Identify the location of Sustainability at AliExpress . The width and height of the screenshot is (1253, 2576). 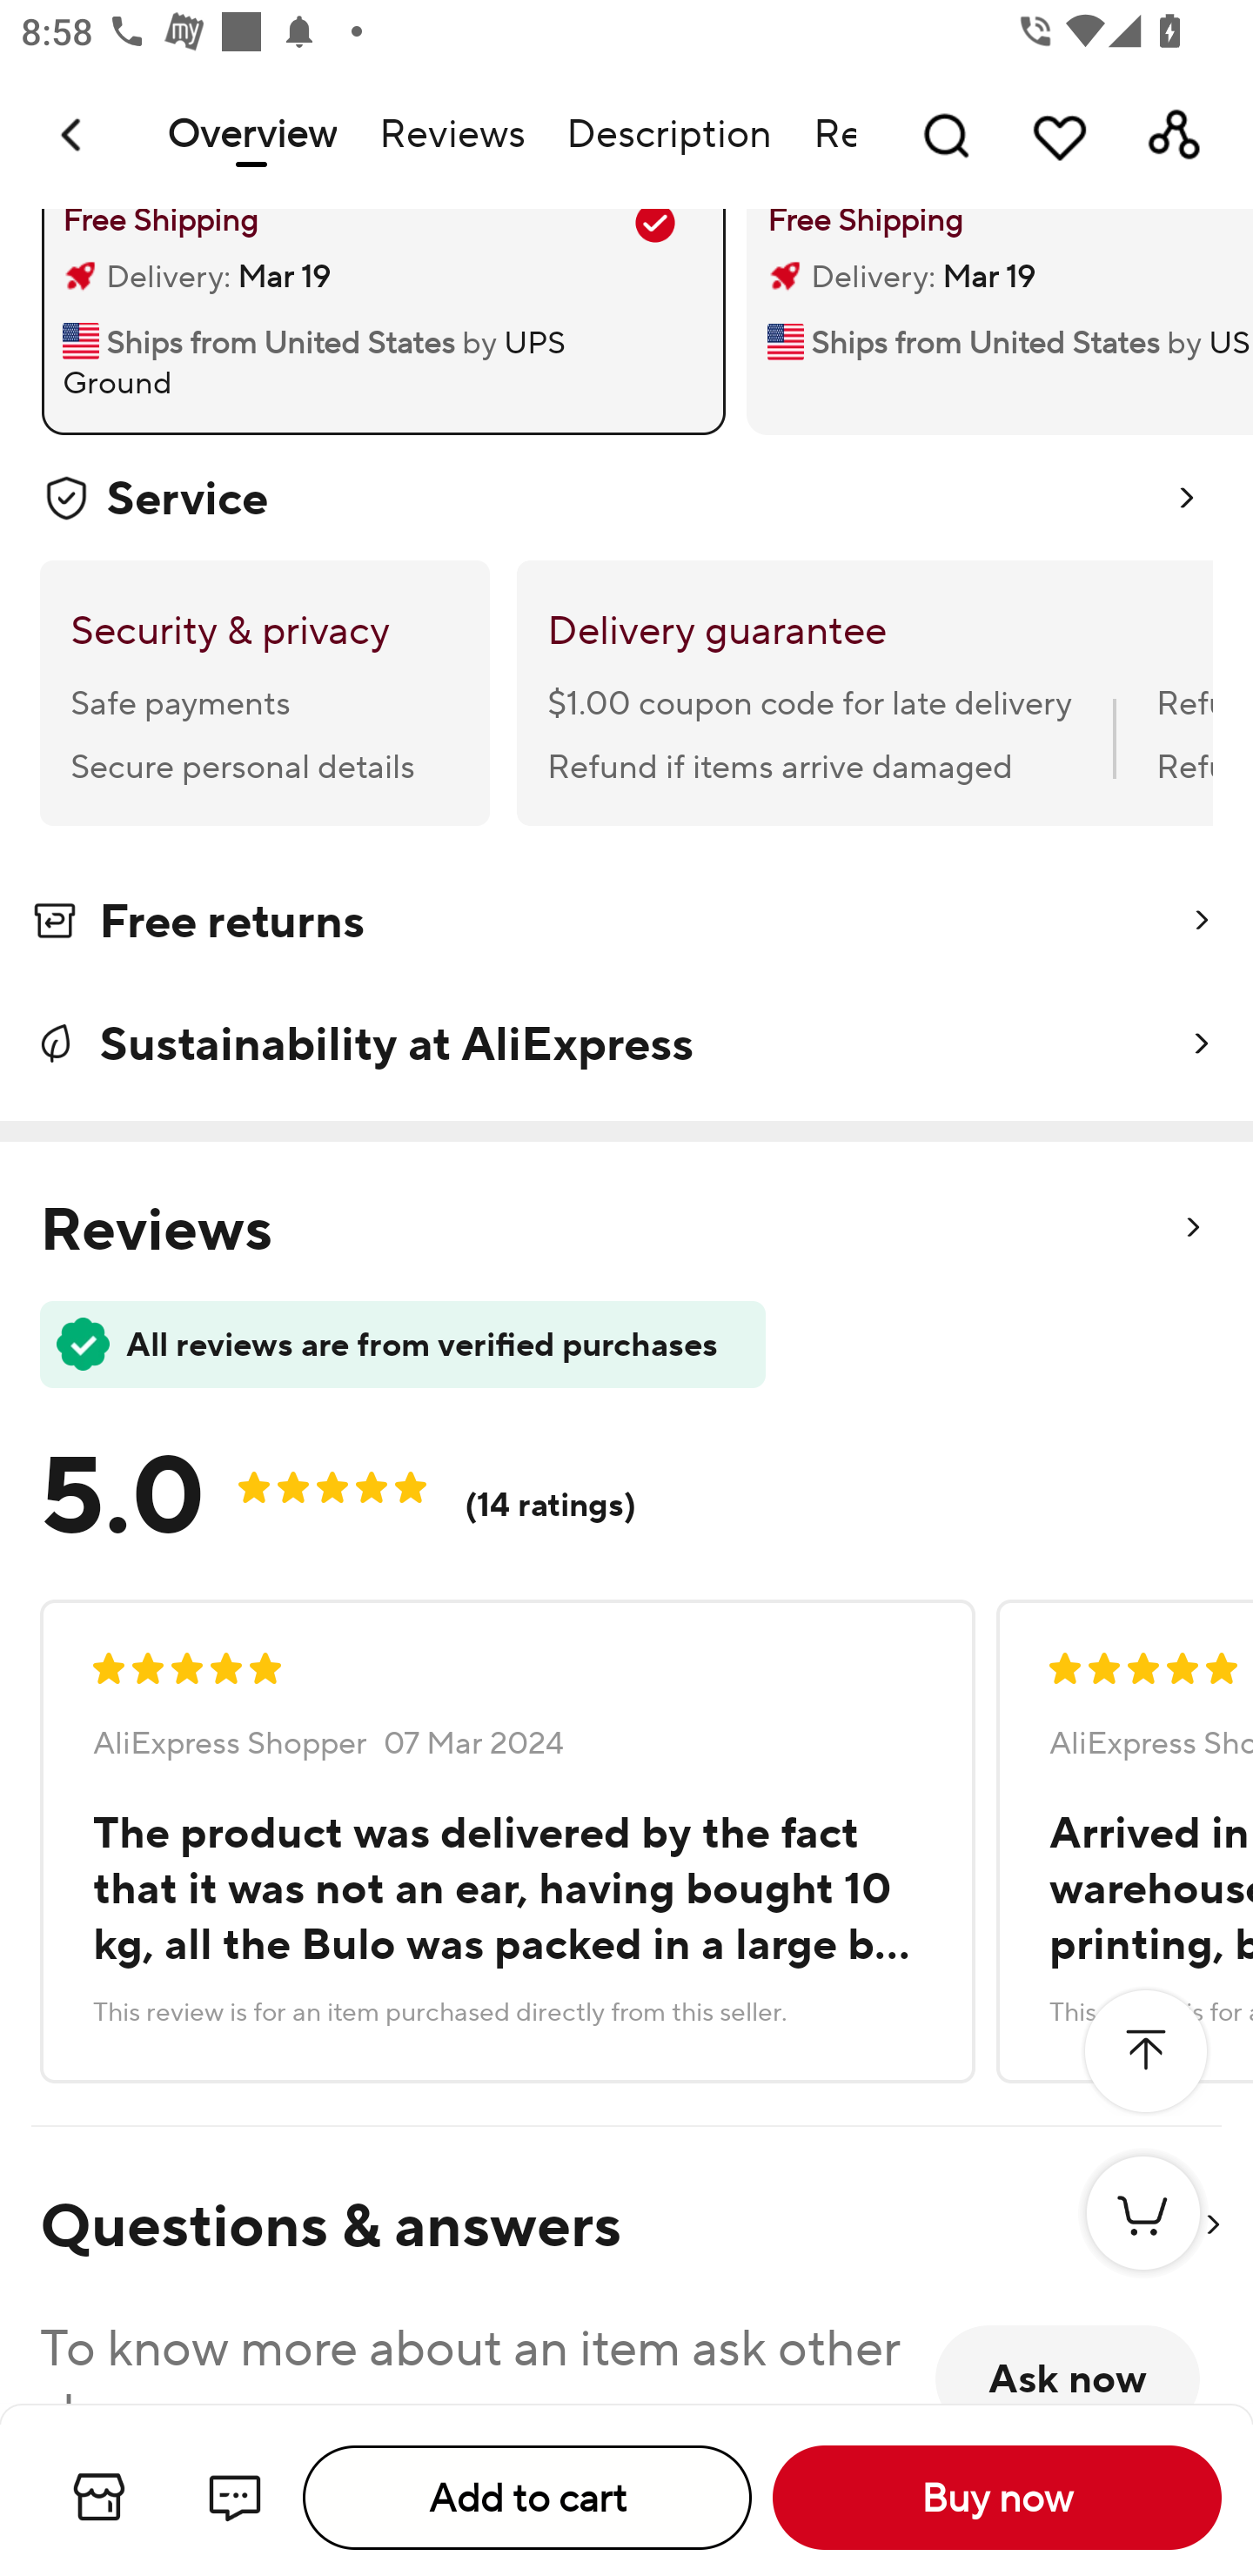
(626, 1043).